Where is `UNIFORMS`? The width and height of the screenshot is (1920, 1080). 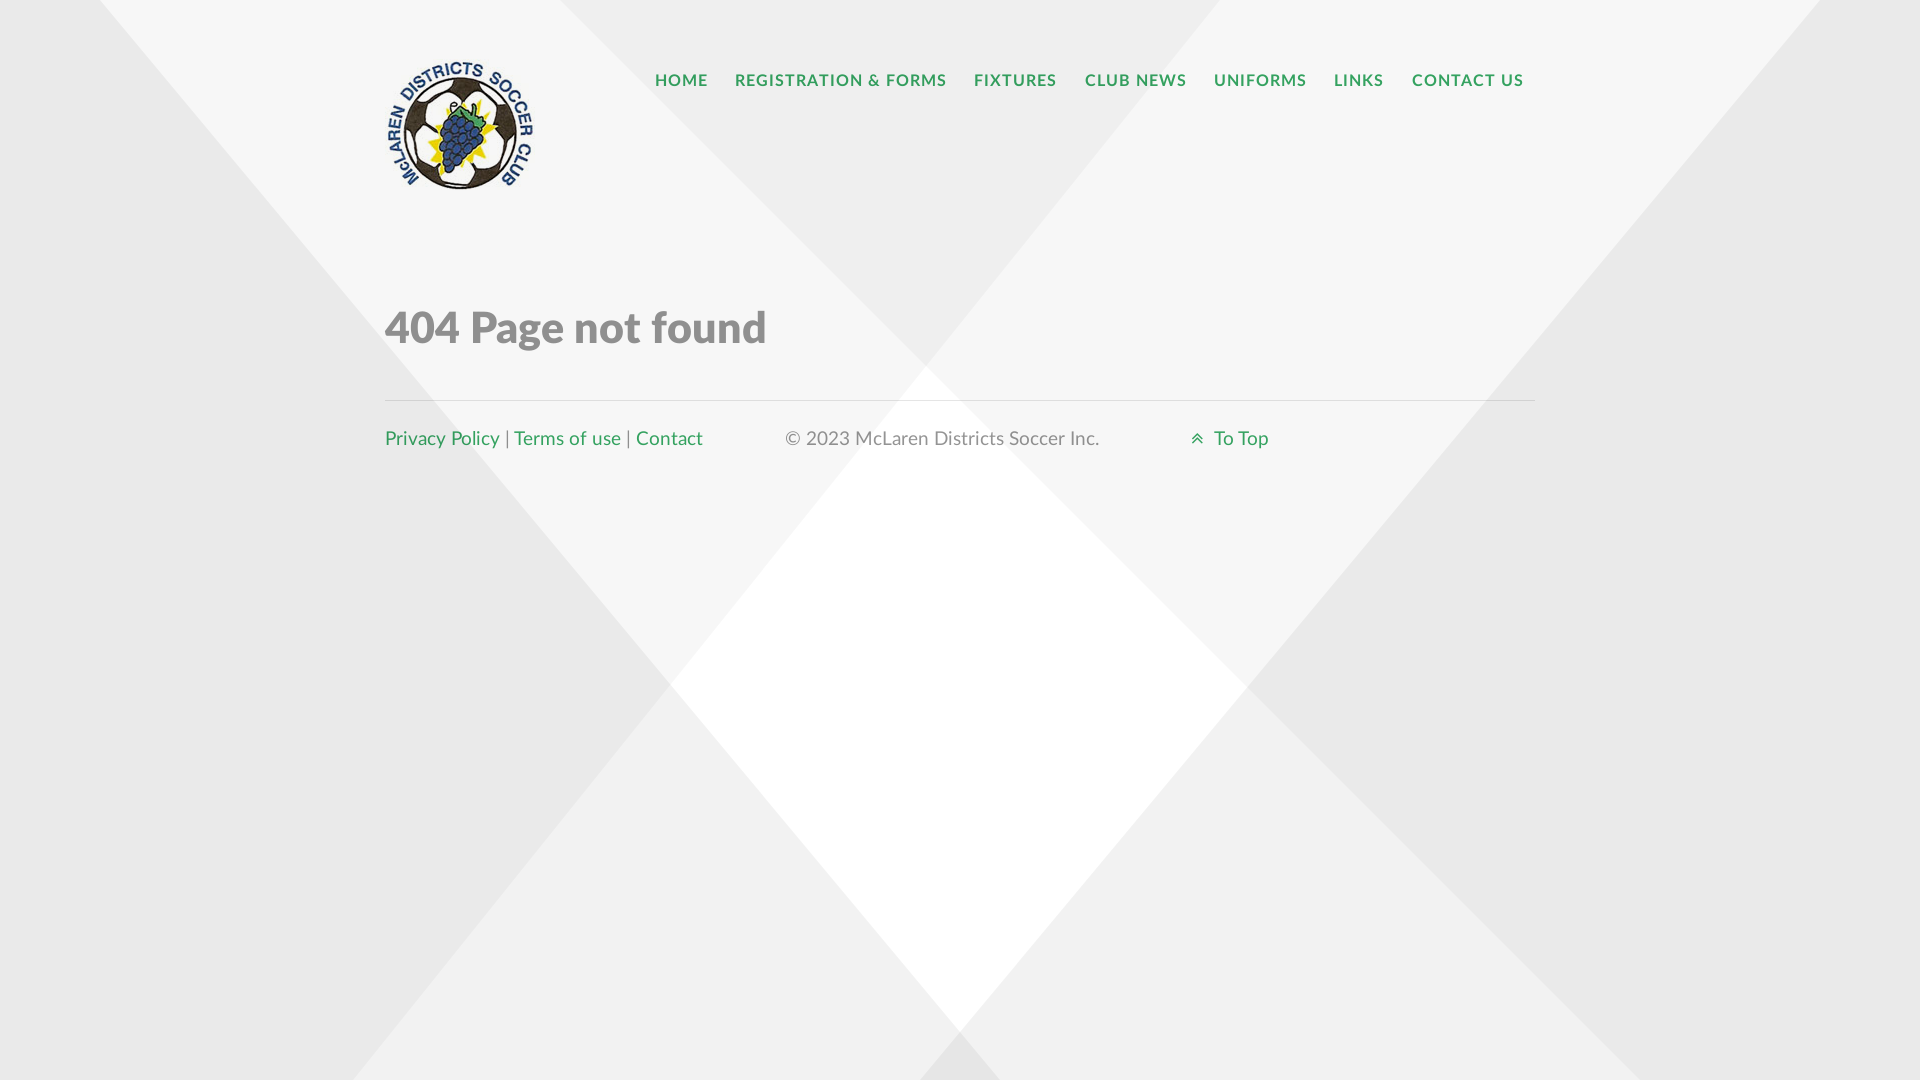
UNIFORMS is located at coordinates (1260, 82).